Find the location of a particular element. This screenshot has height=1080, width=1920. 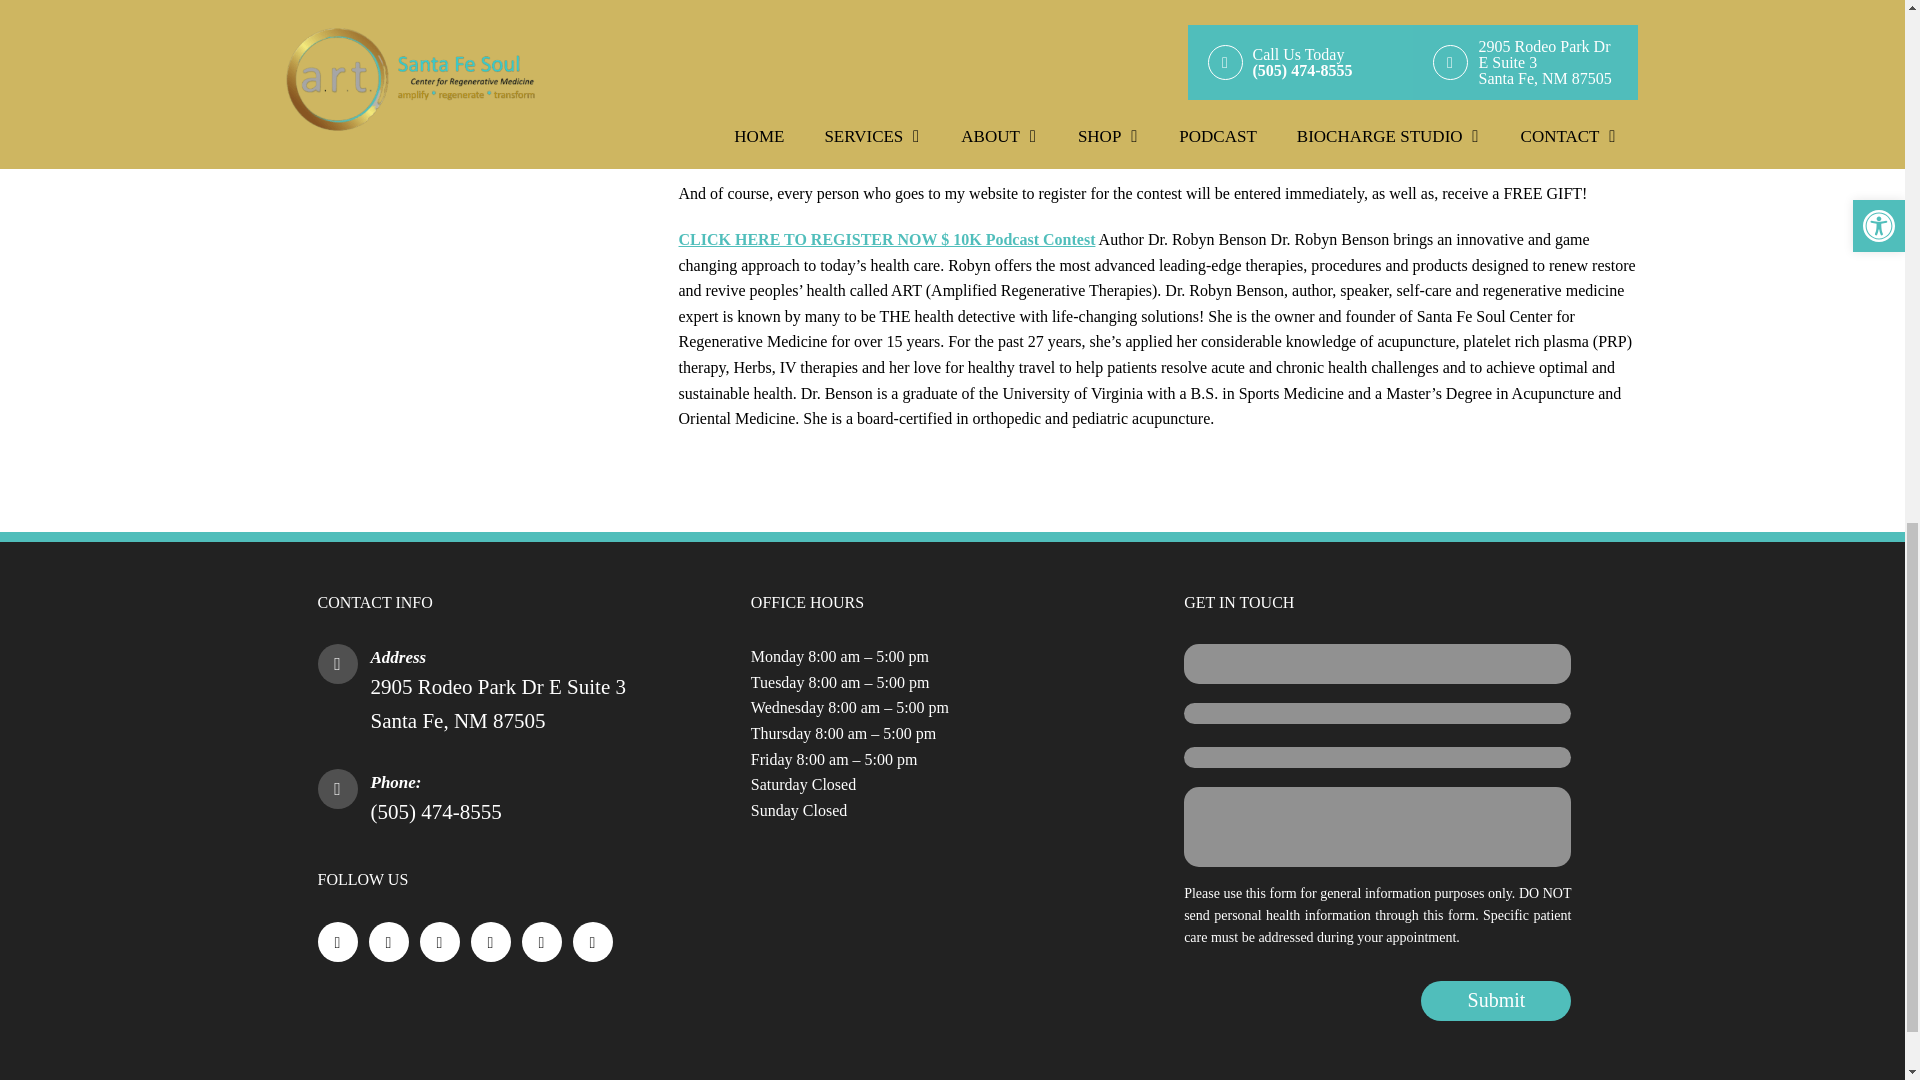

Submit is located at coordinates (1495, 1000).